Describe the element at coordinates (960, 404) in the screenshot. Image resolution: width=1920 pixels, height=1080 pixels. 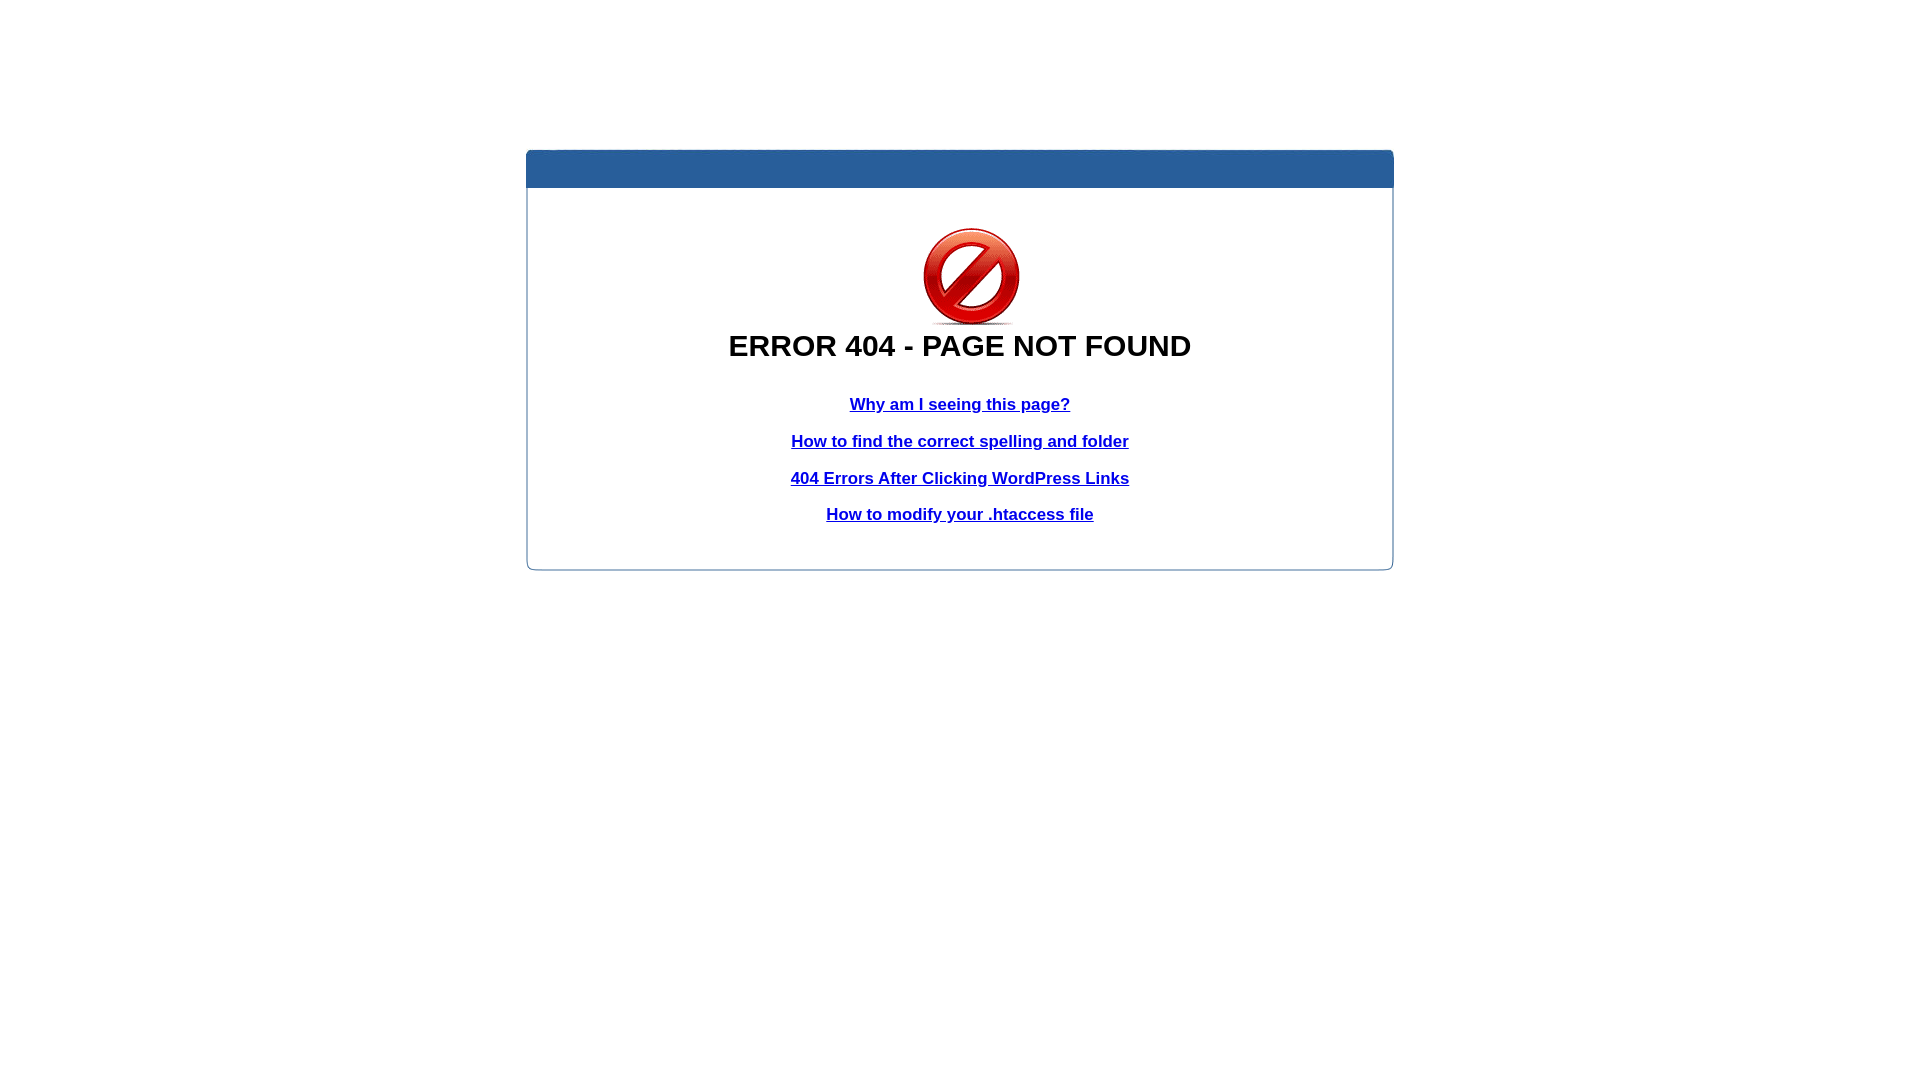
I see `Why am I seeing this page?` at that location.